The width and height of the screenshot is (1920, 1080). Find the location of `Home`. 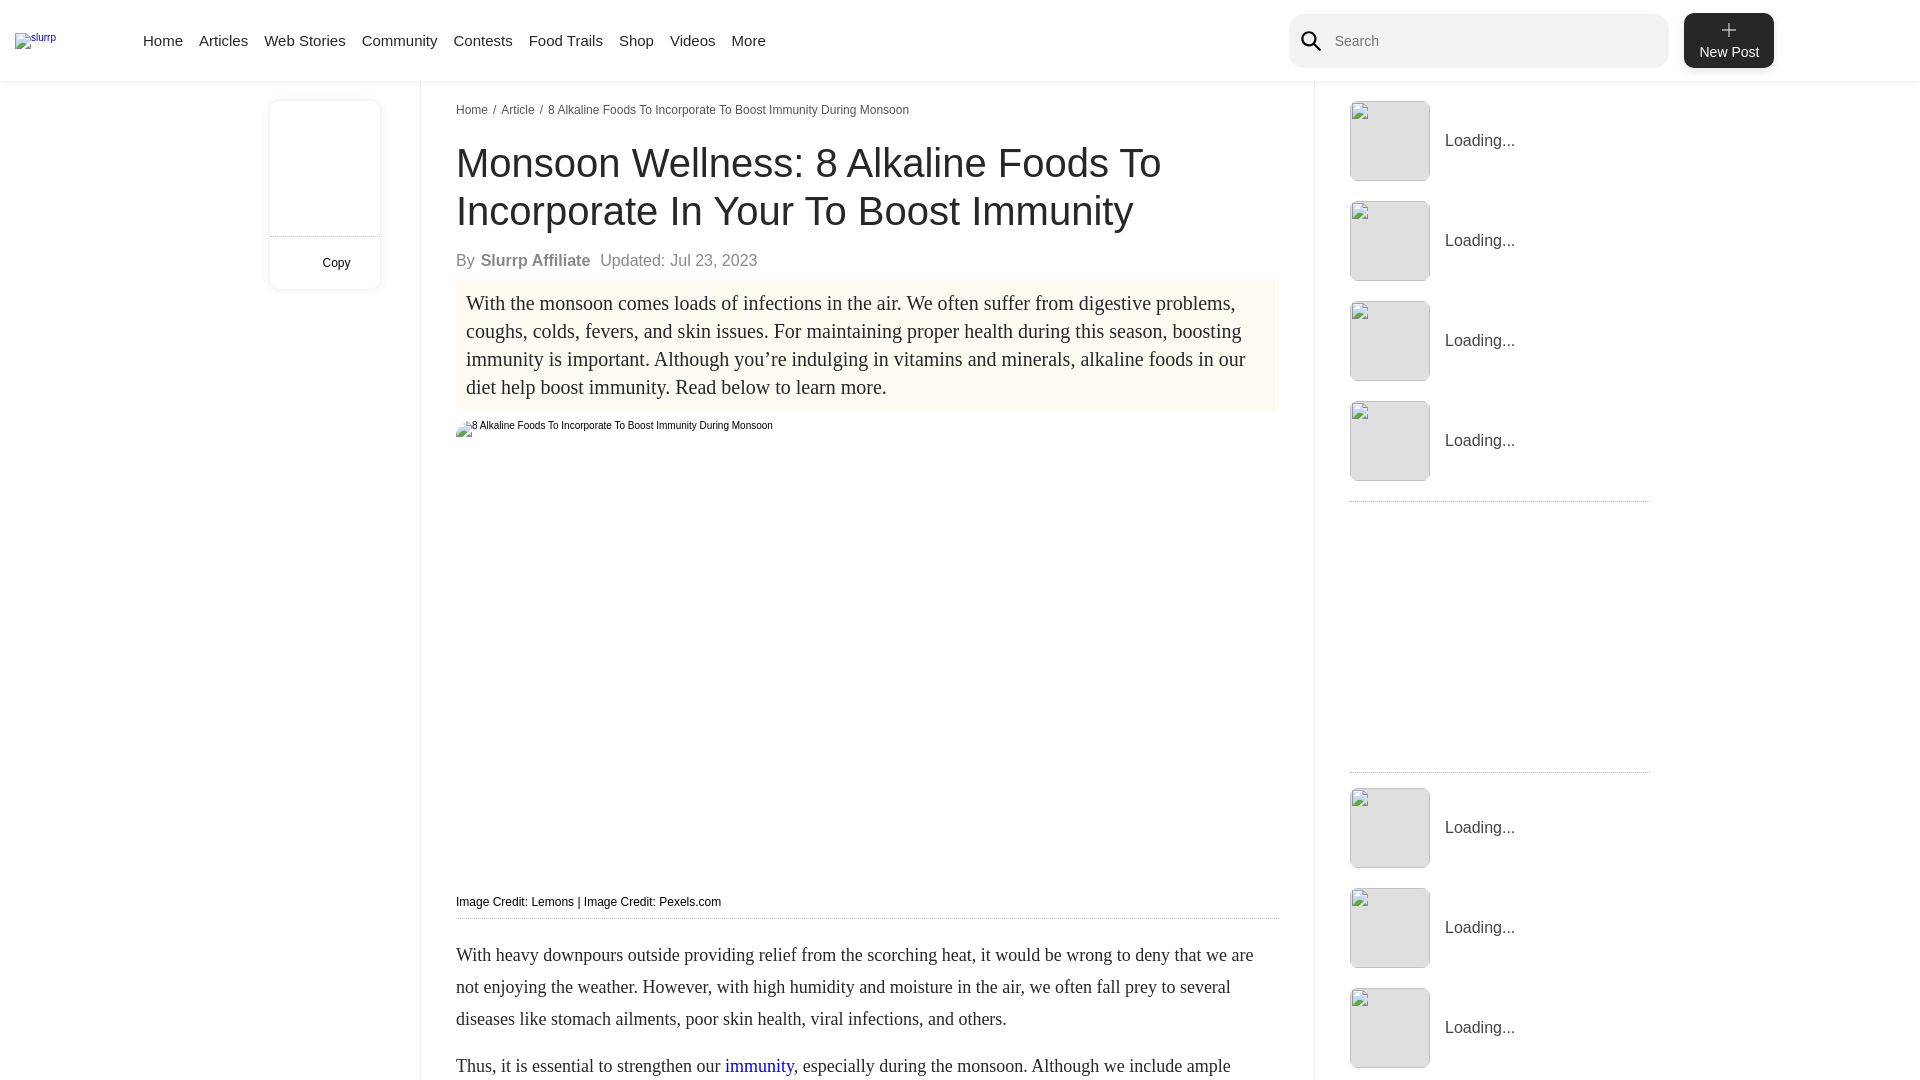

Home is located at coordinates (162, 40).